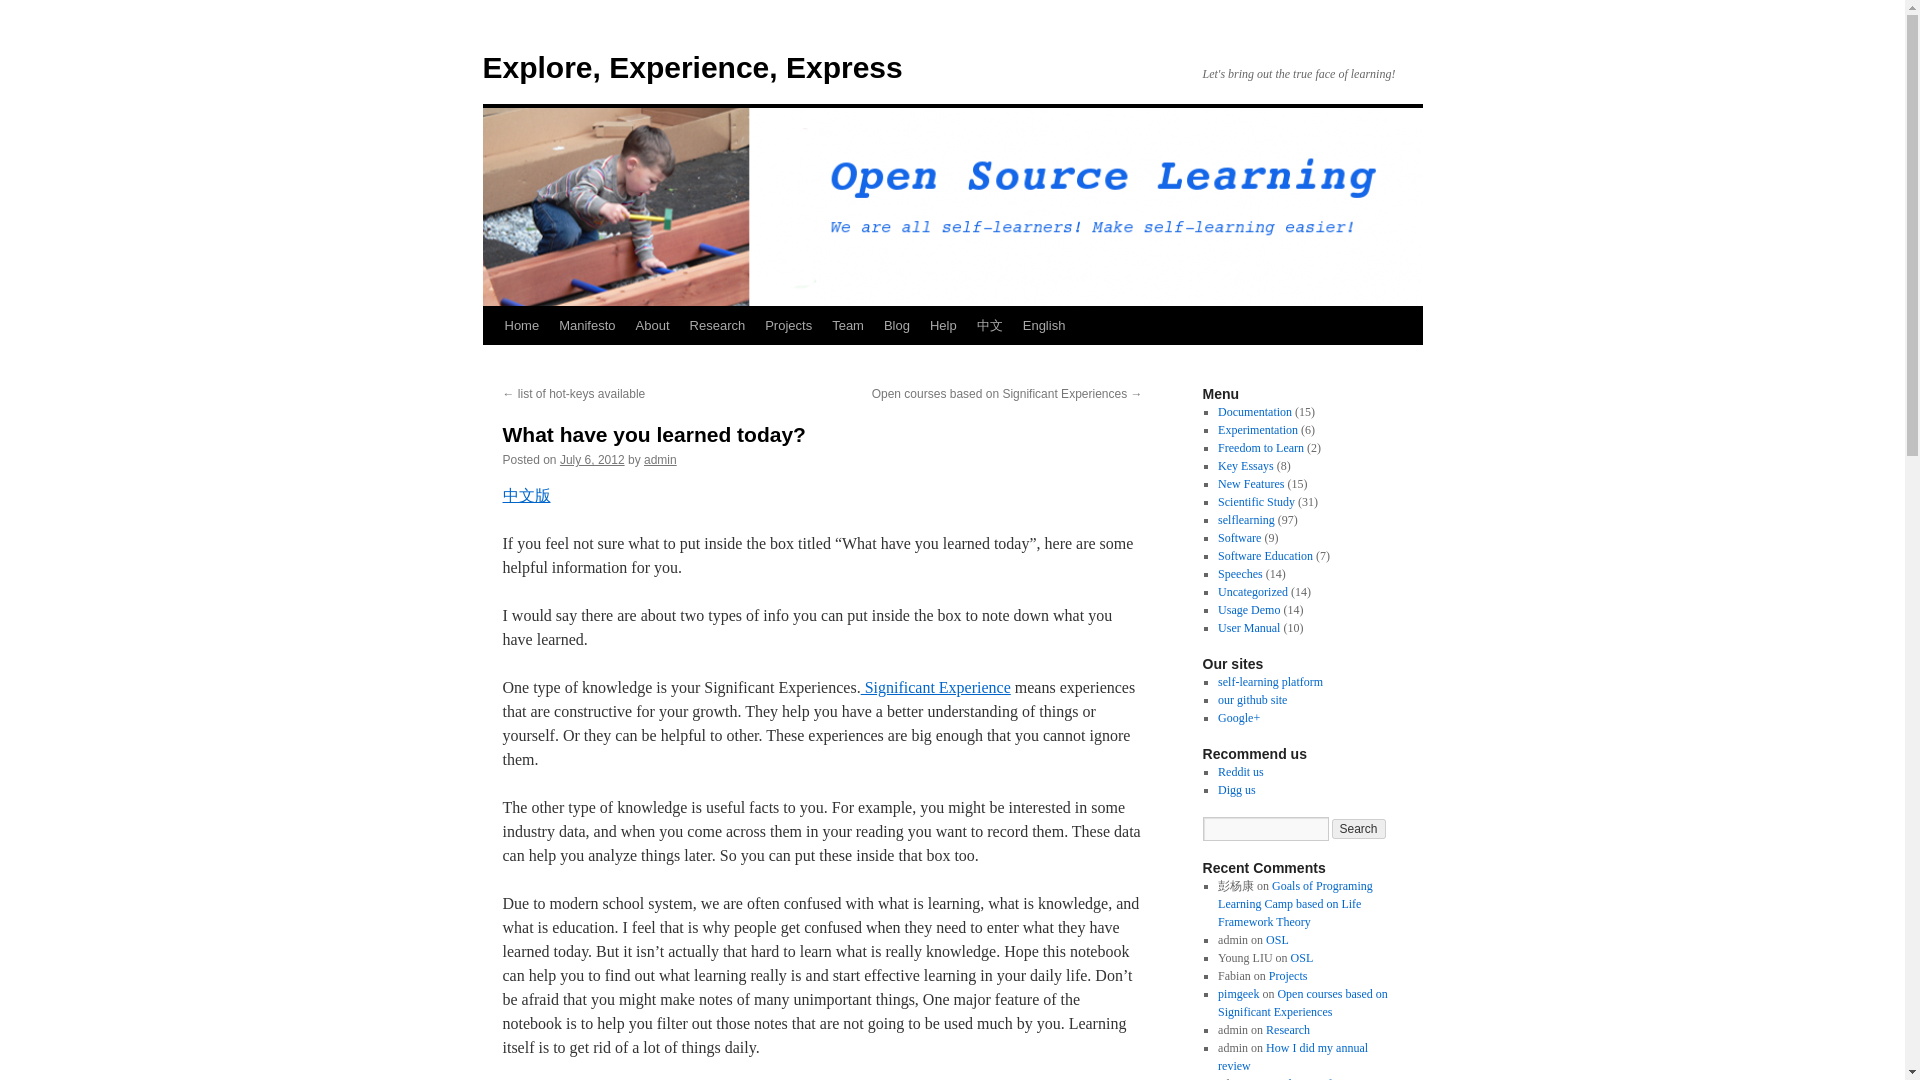 This screenshot has height=1080, width=1920. What do you see at coordinates (1246, 520) in the screenshot?
I see `selflearning` at bounding box center [1246, 520].